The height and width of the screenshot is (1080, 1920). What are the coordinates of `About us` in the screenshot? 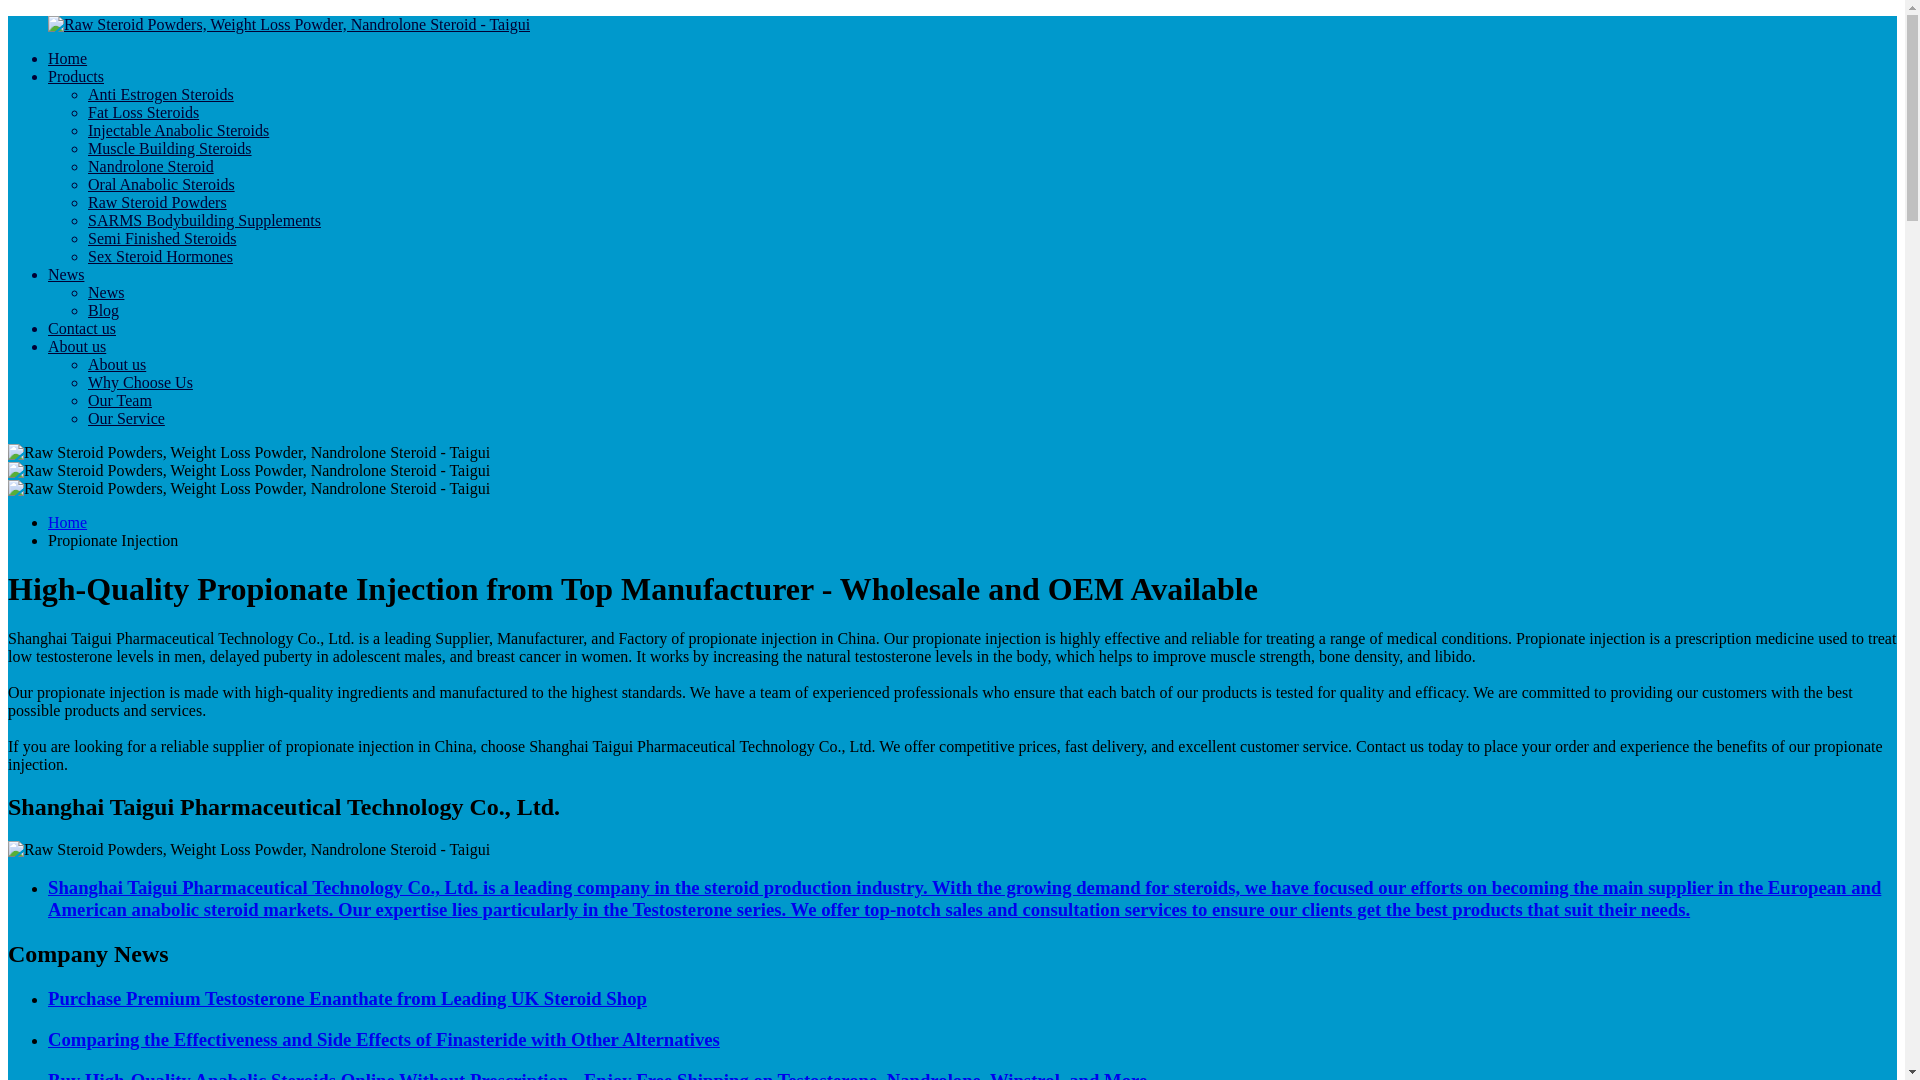 It's located at (76, 346).